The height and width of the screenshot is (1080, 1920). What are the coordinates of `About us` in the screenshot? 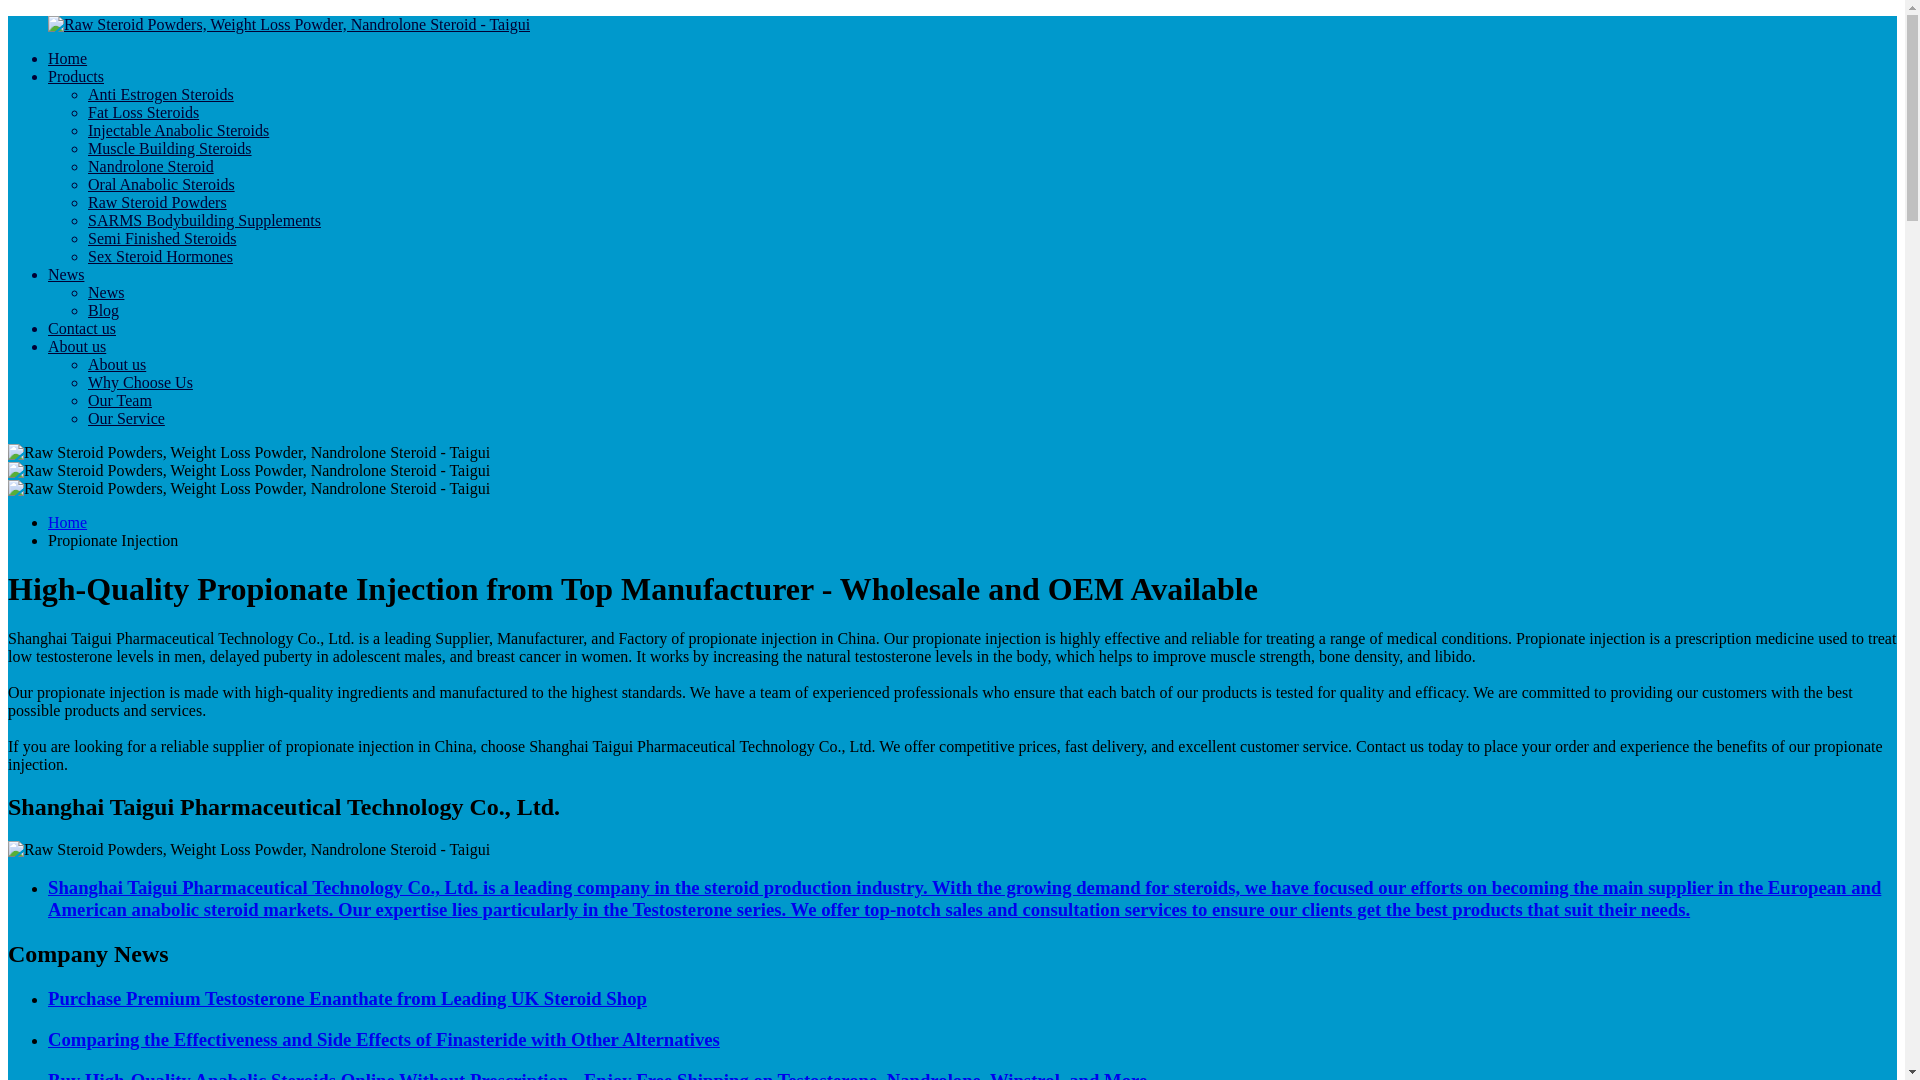 It's located at (76, 346).